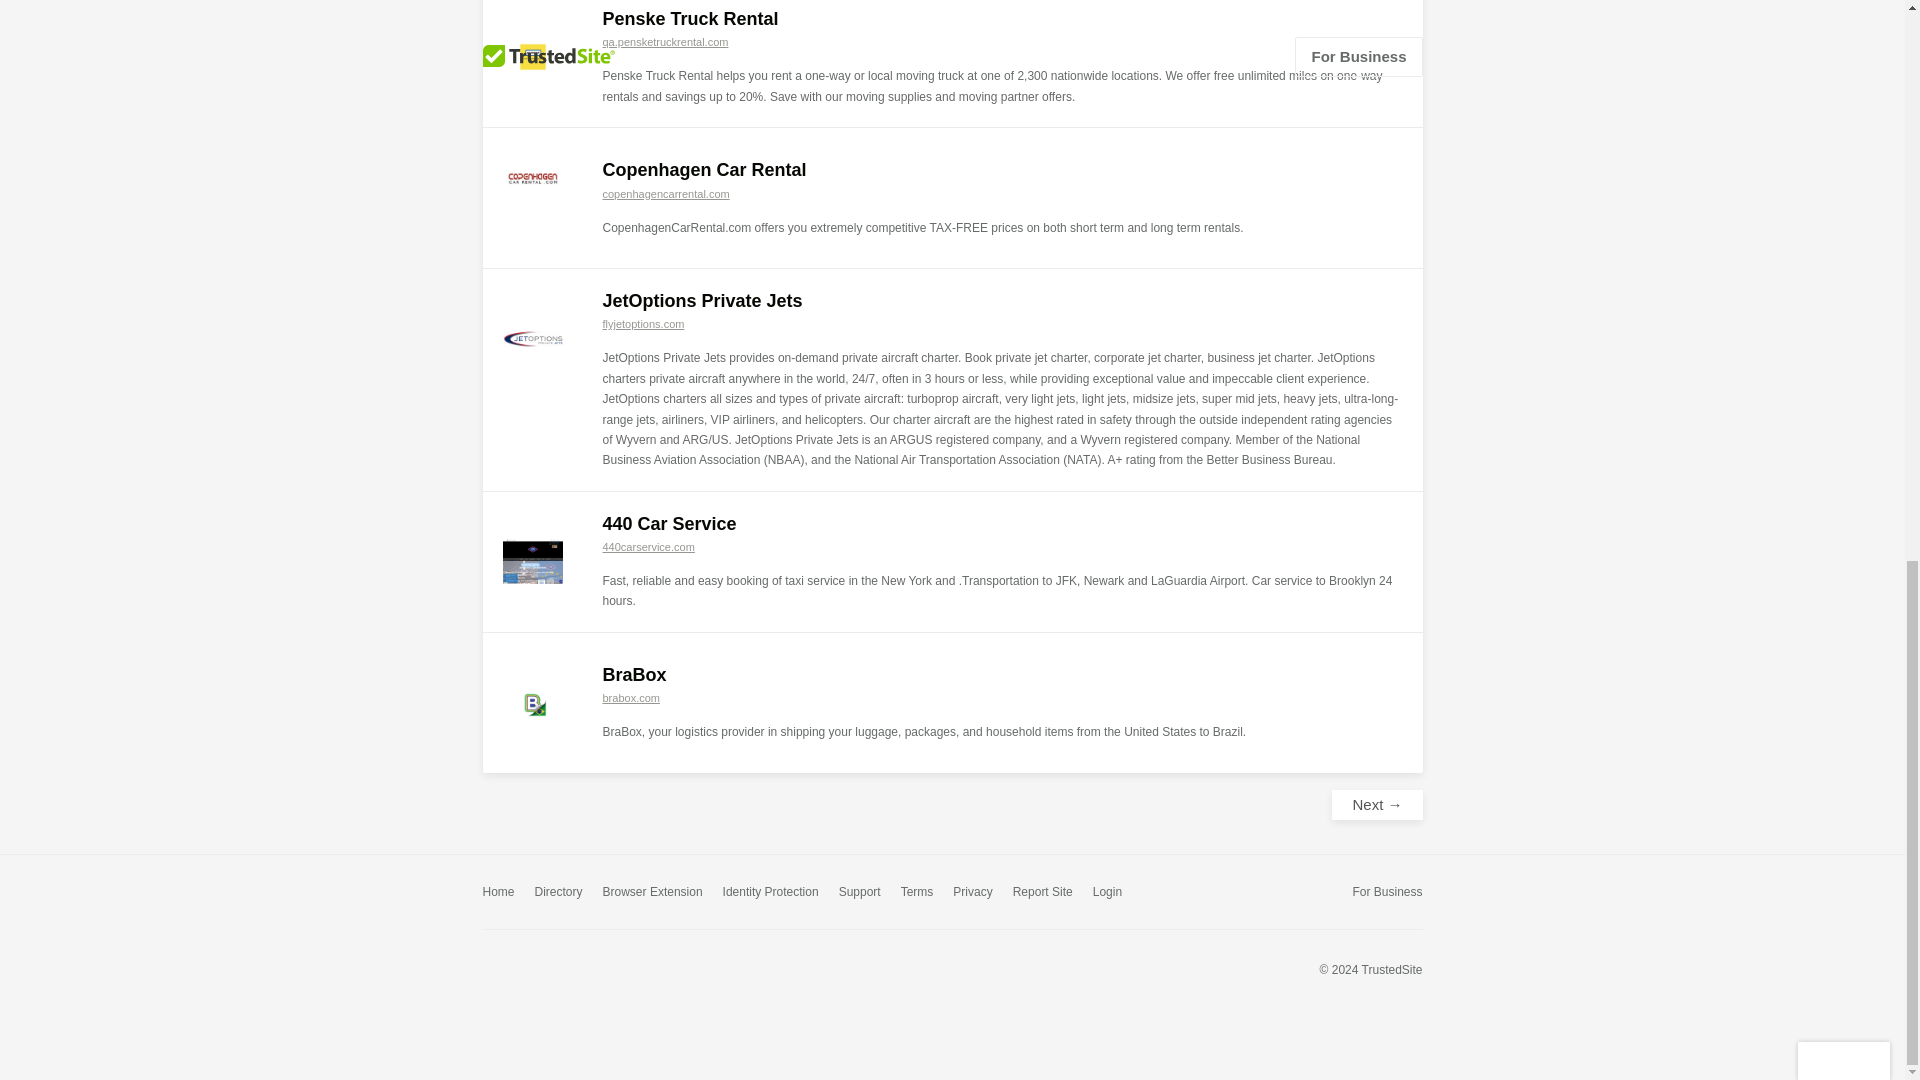 This screenshot has width=1920, height=1080. I want to click on Support, so click(860, 892).